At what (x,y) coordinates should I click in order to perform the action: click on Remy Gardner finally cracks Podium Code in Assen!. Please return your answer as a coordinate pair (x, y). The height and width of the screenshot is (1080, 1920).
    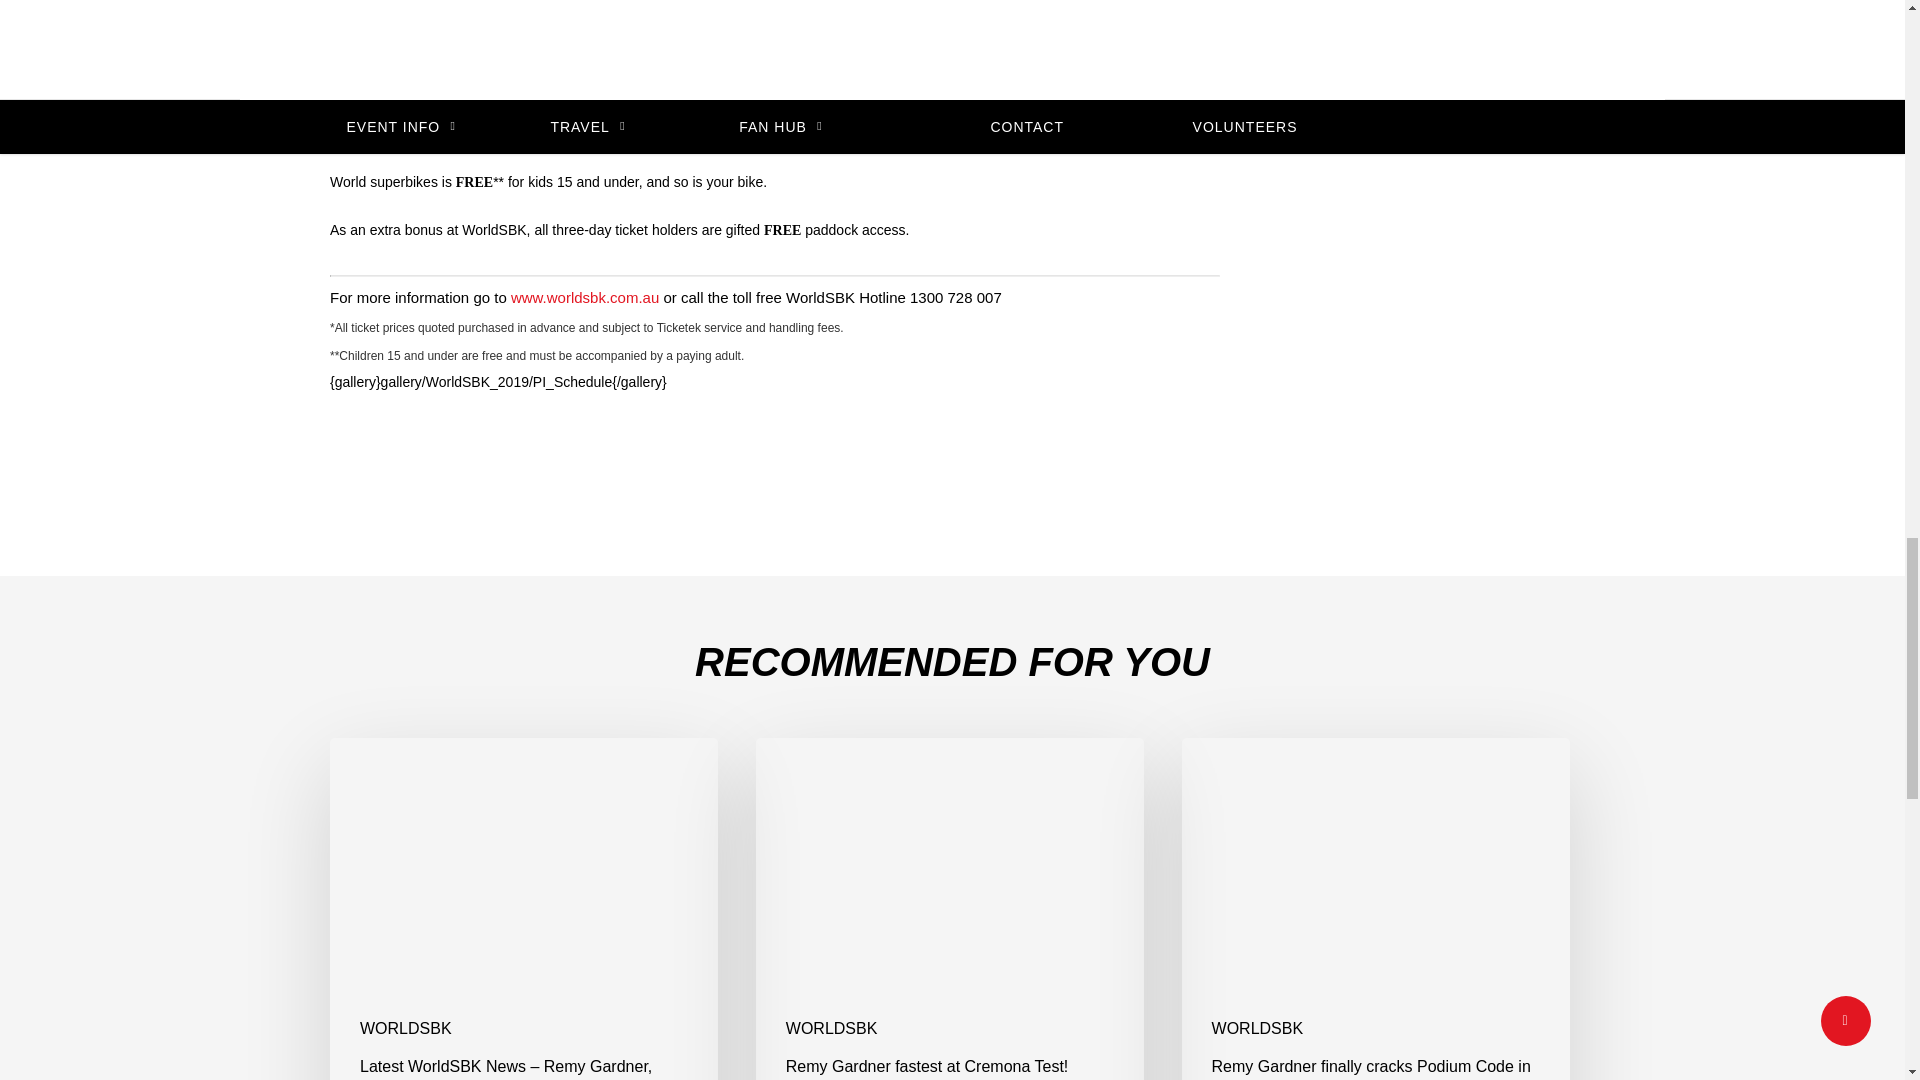
    Looking at the image, I should click on (1376, 908).